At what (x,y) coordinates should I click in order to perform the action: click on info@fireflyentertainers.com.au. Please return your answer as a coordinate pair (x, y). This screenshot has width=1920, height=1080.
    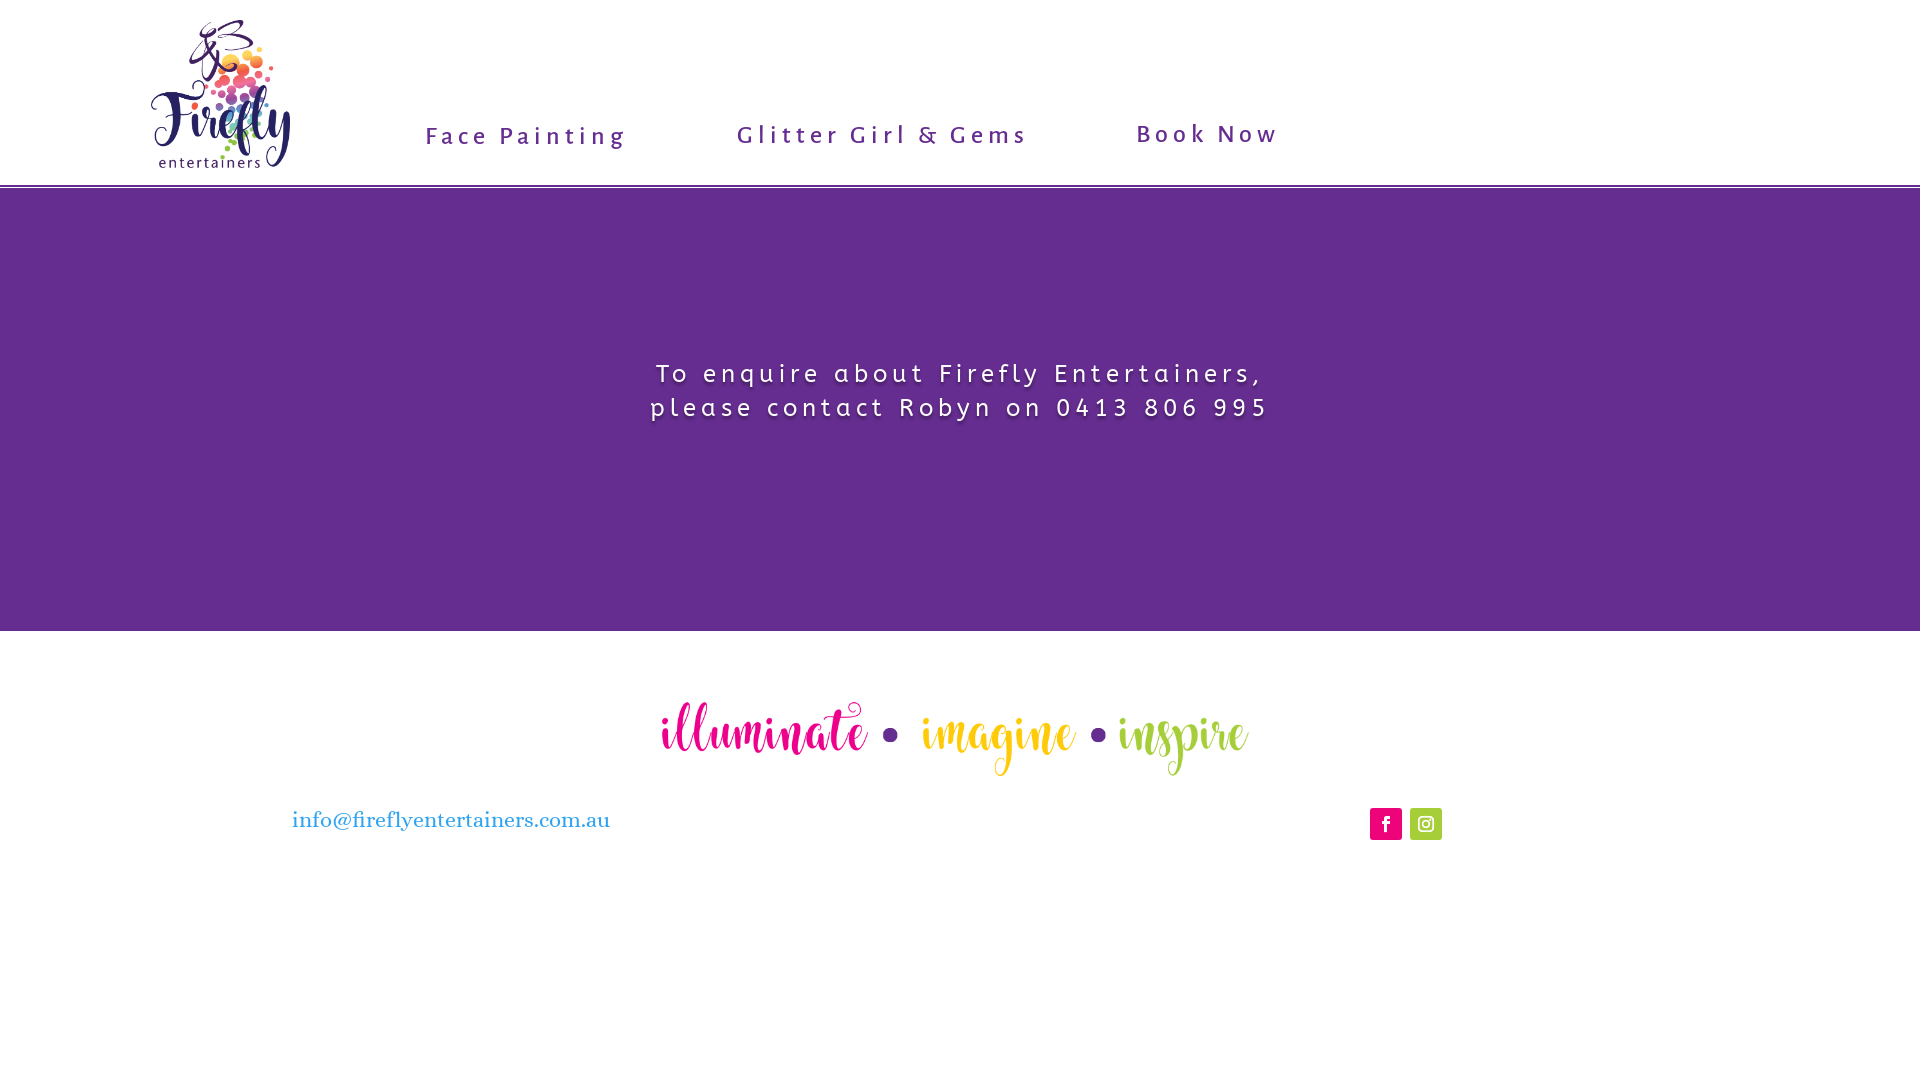
    Looking at the image, I should click on (451, 820).